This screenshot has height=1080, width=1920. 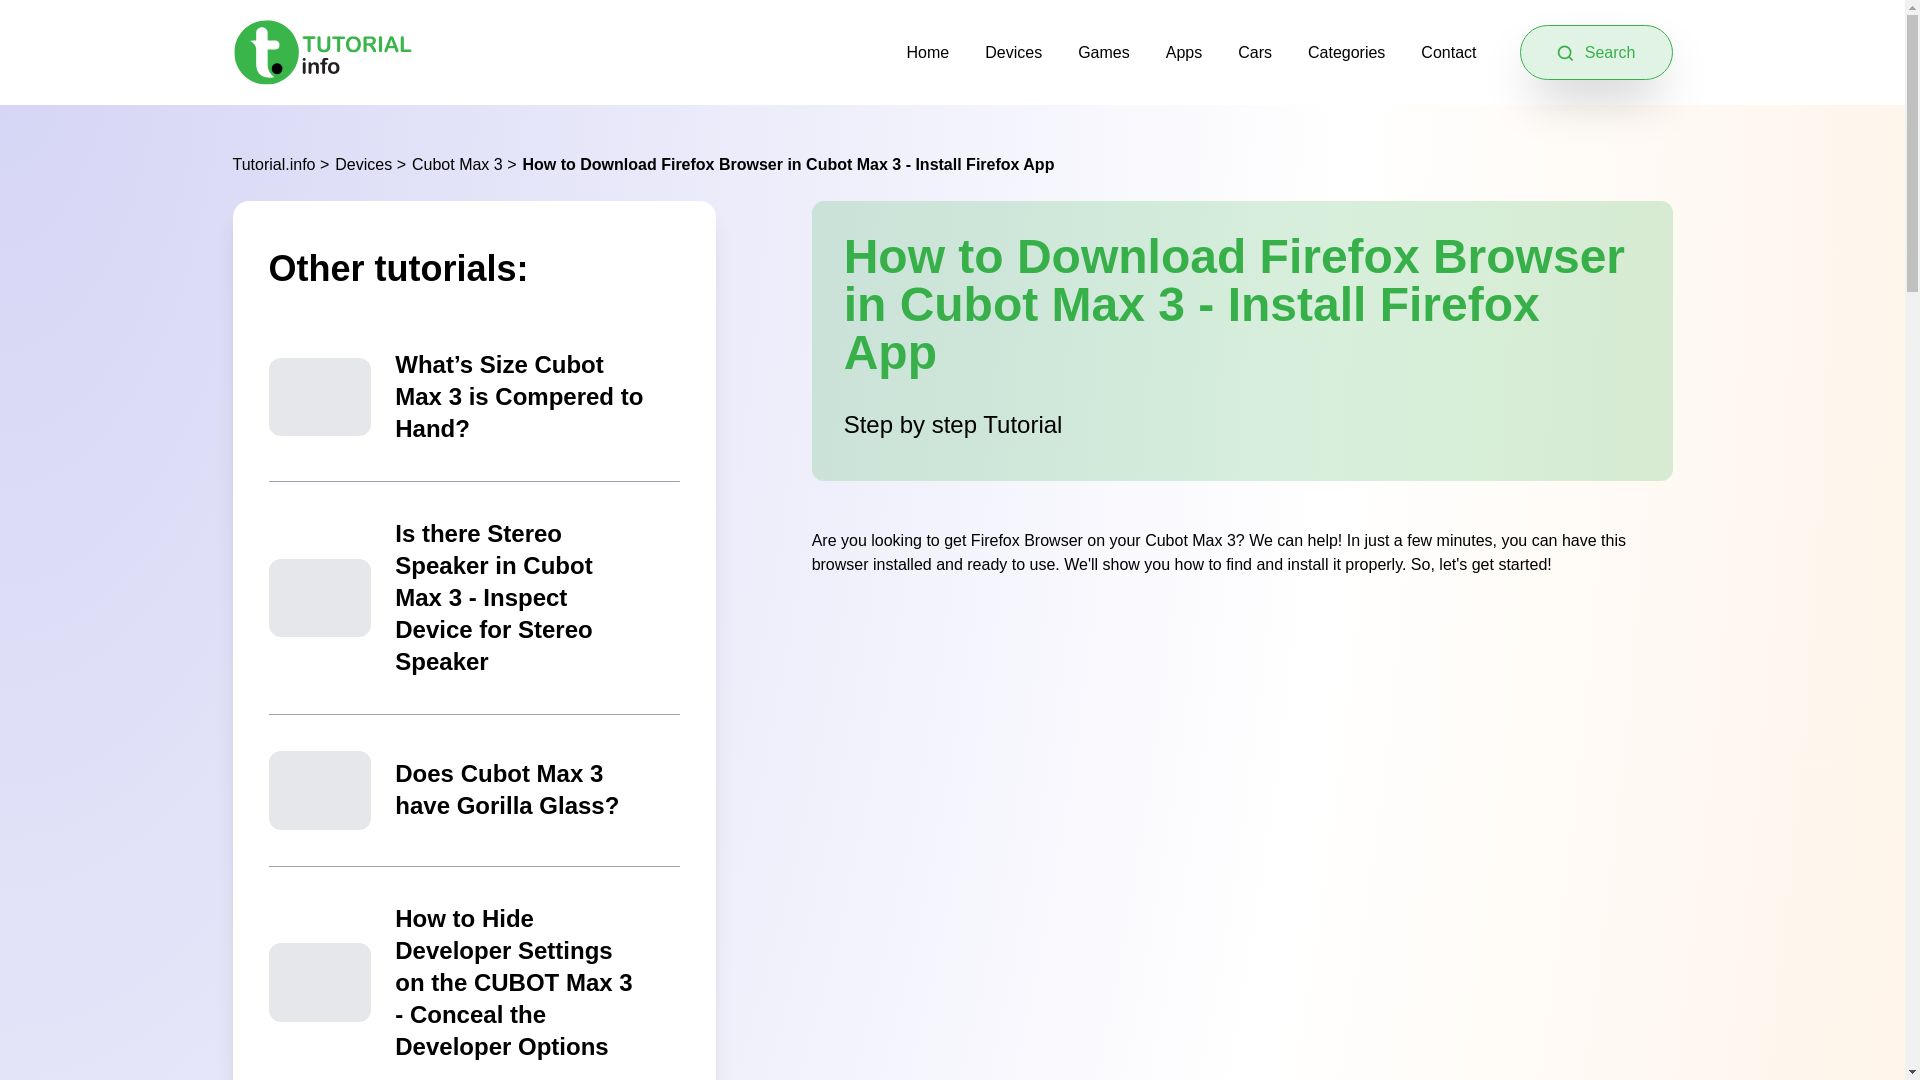 I want to click on Games, so click(x=1104, y=51).